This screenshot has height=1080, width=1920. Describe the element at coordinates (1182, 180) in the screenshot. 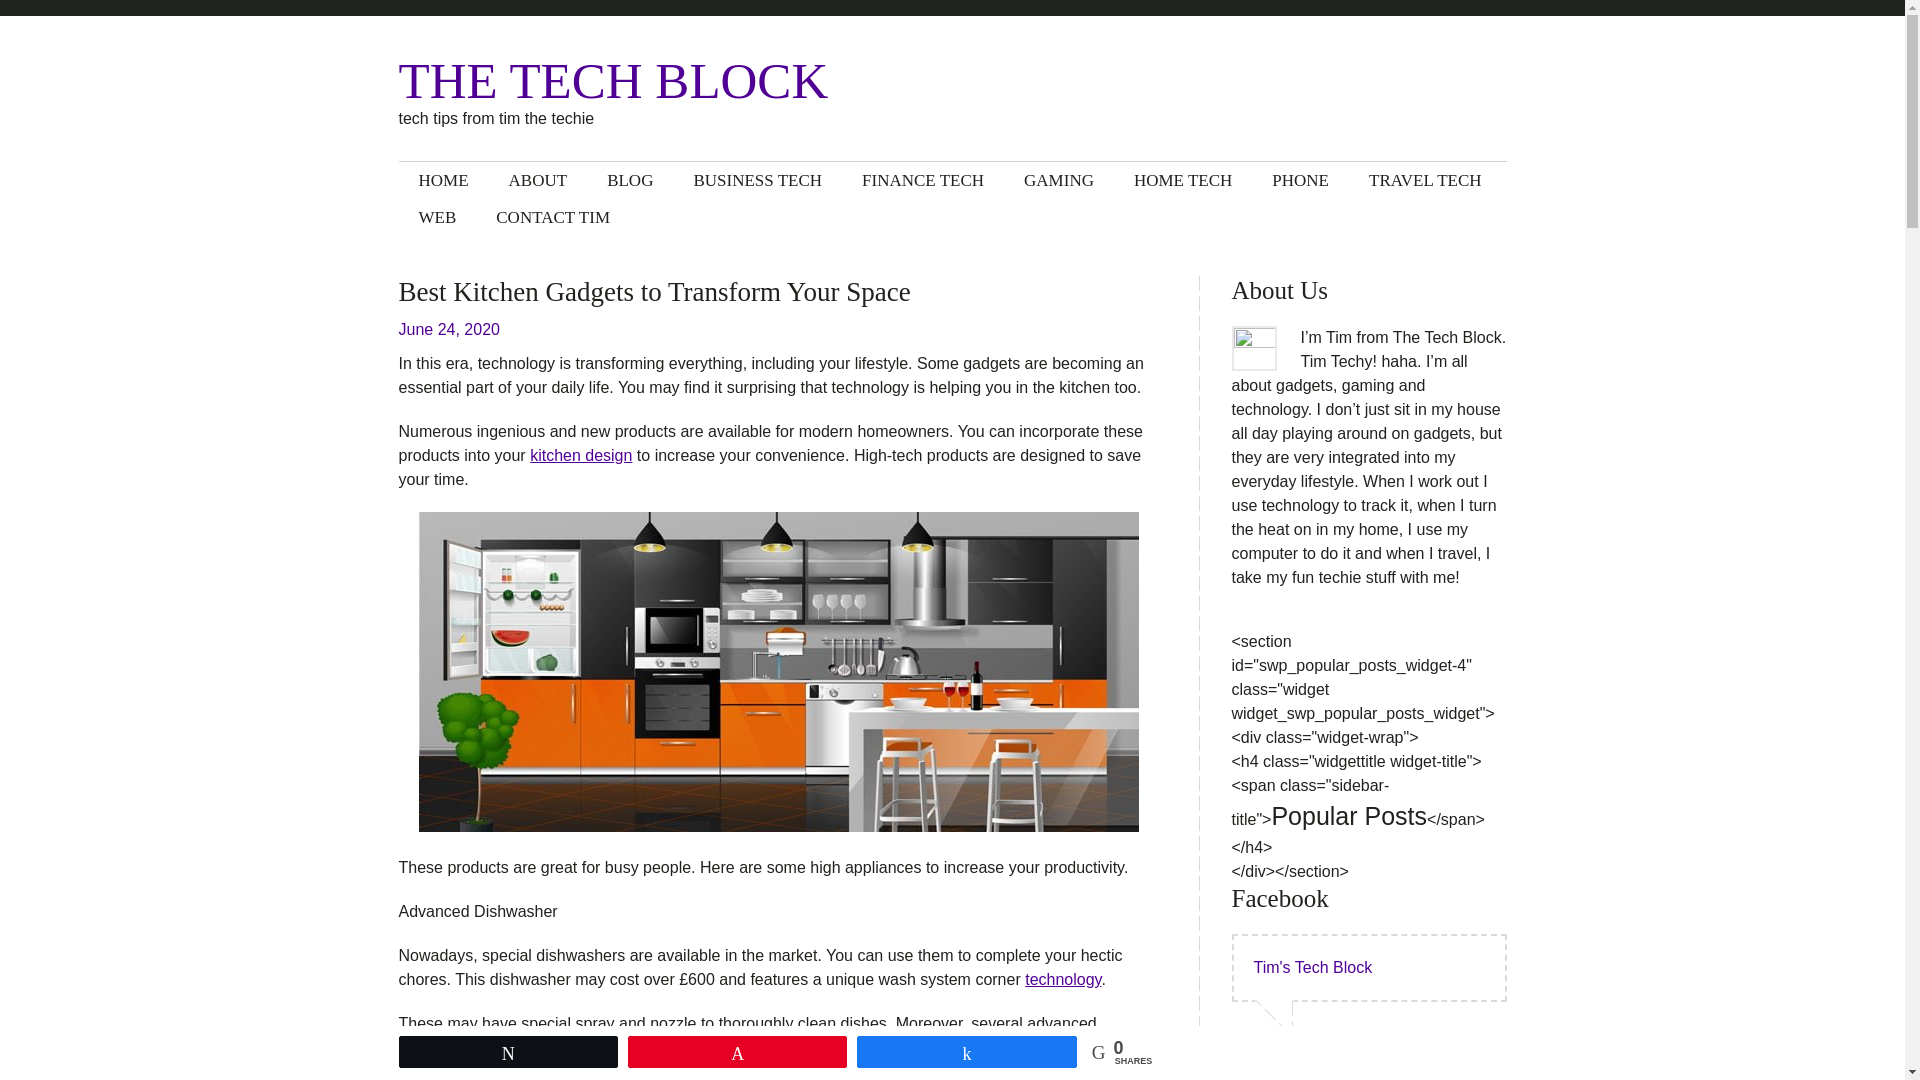

I see `HOME TECH` at that location.